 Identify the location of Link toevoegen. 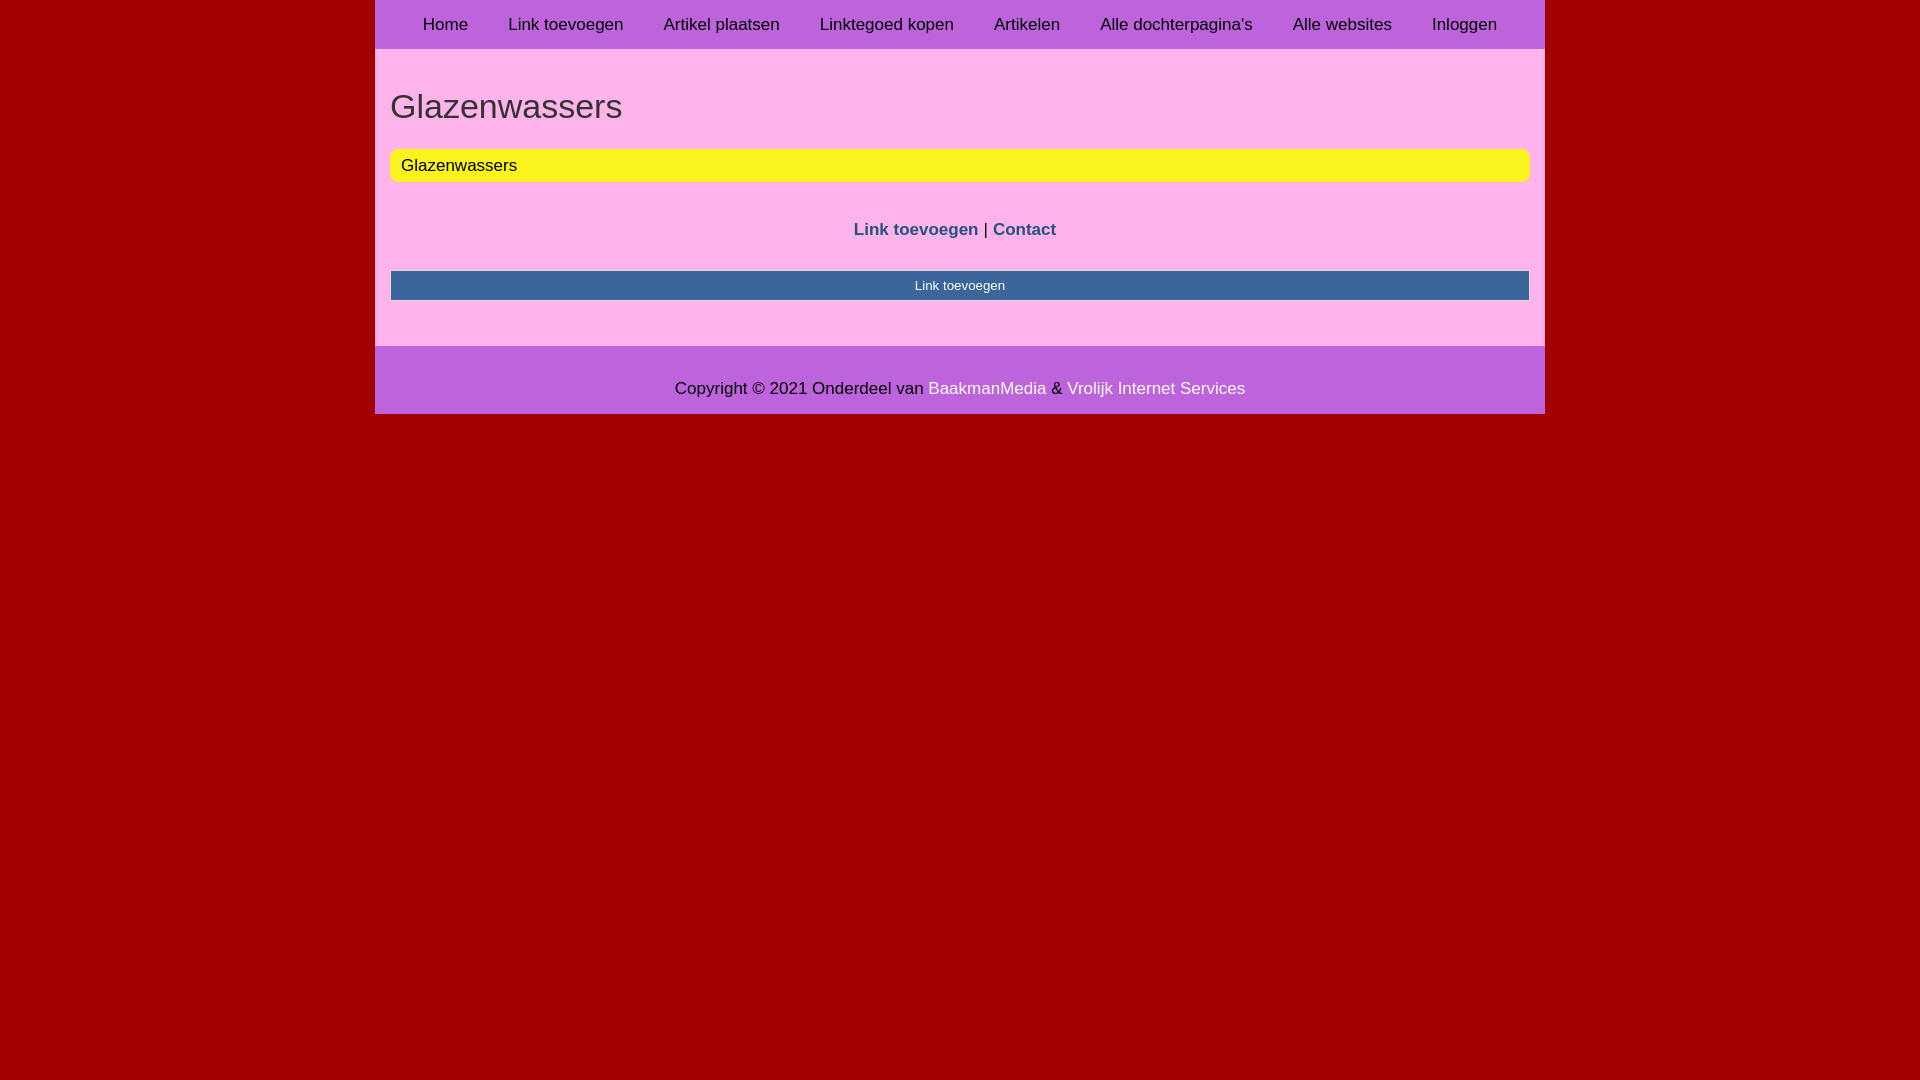
(916, 230).